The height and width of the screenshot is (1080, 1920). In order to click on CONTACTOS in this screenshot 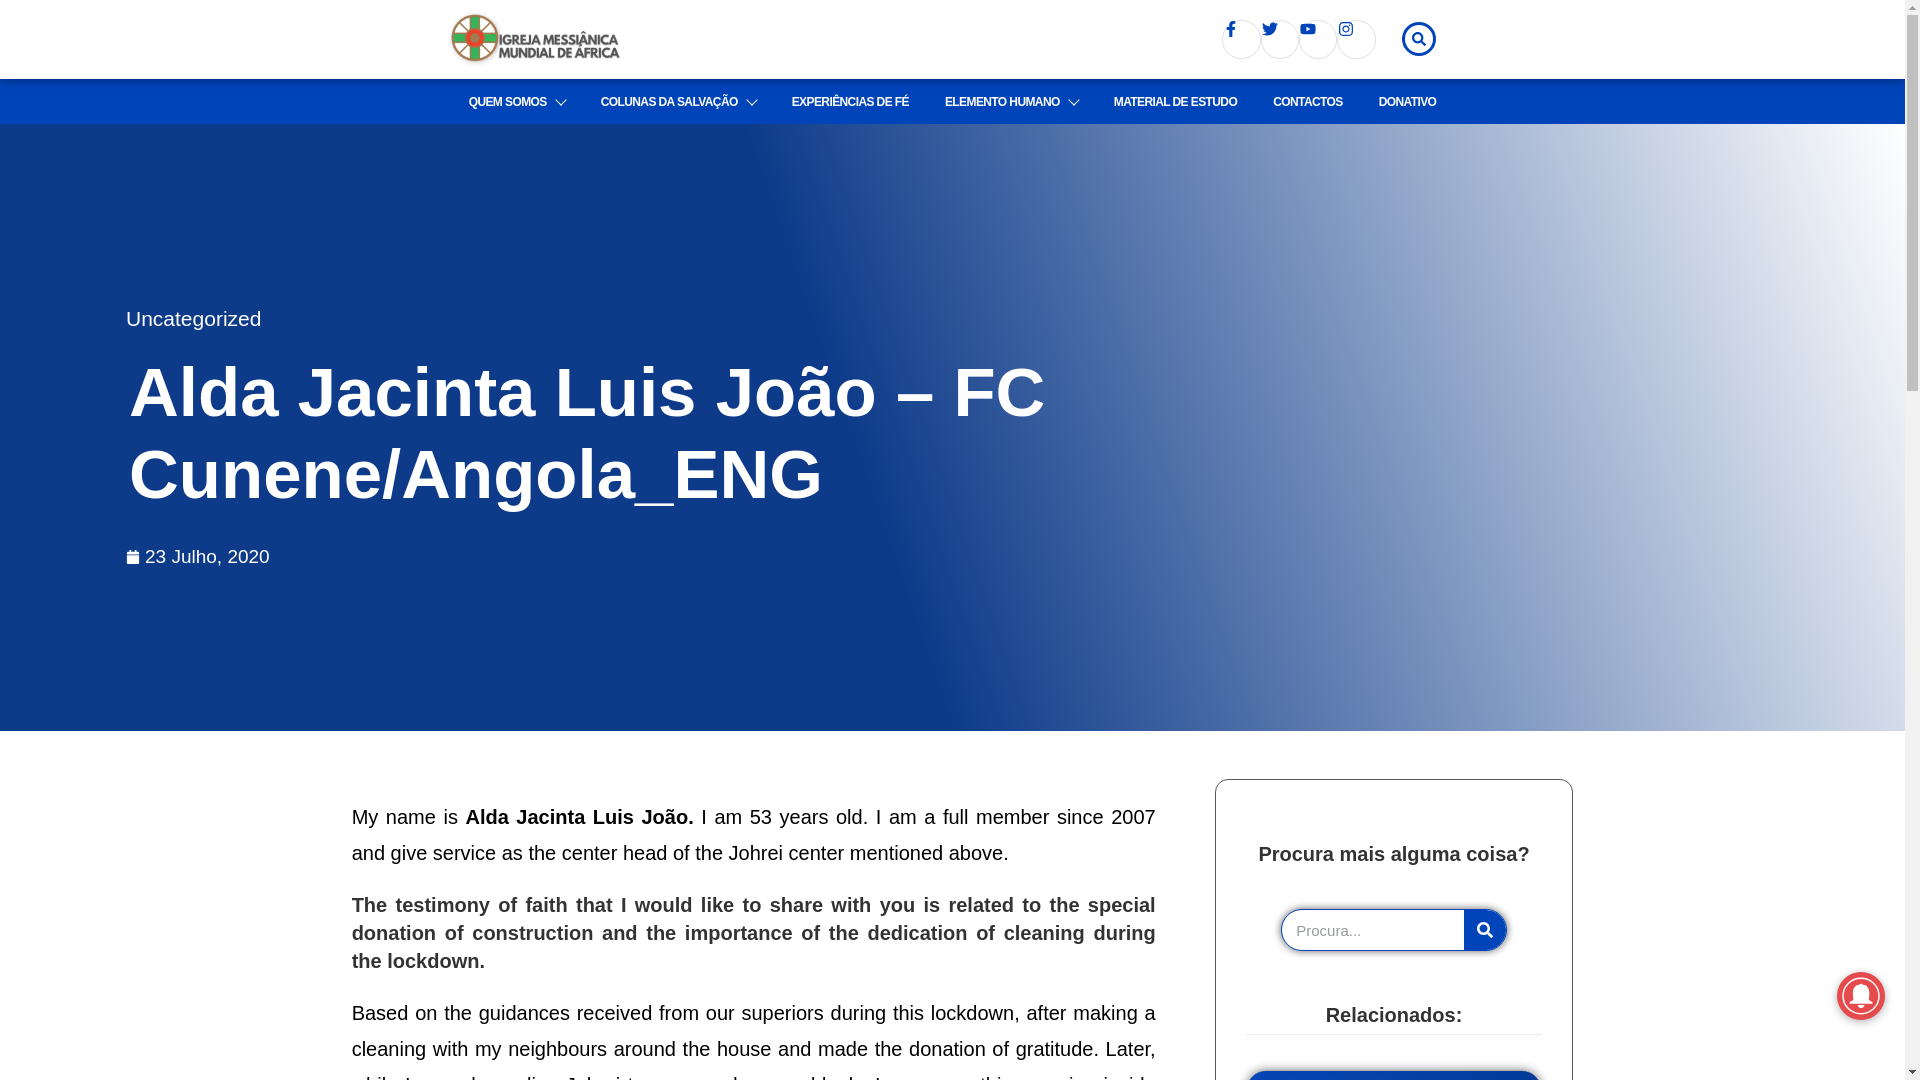, I will do `click(1308, 101)`.